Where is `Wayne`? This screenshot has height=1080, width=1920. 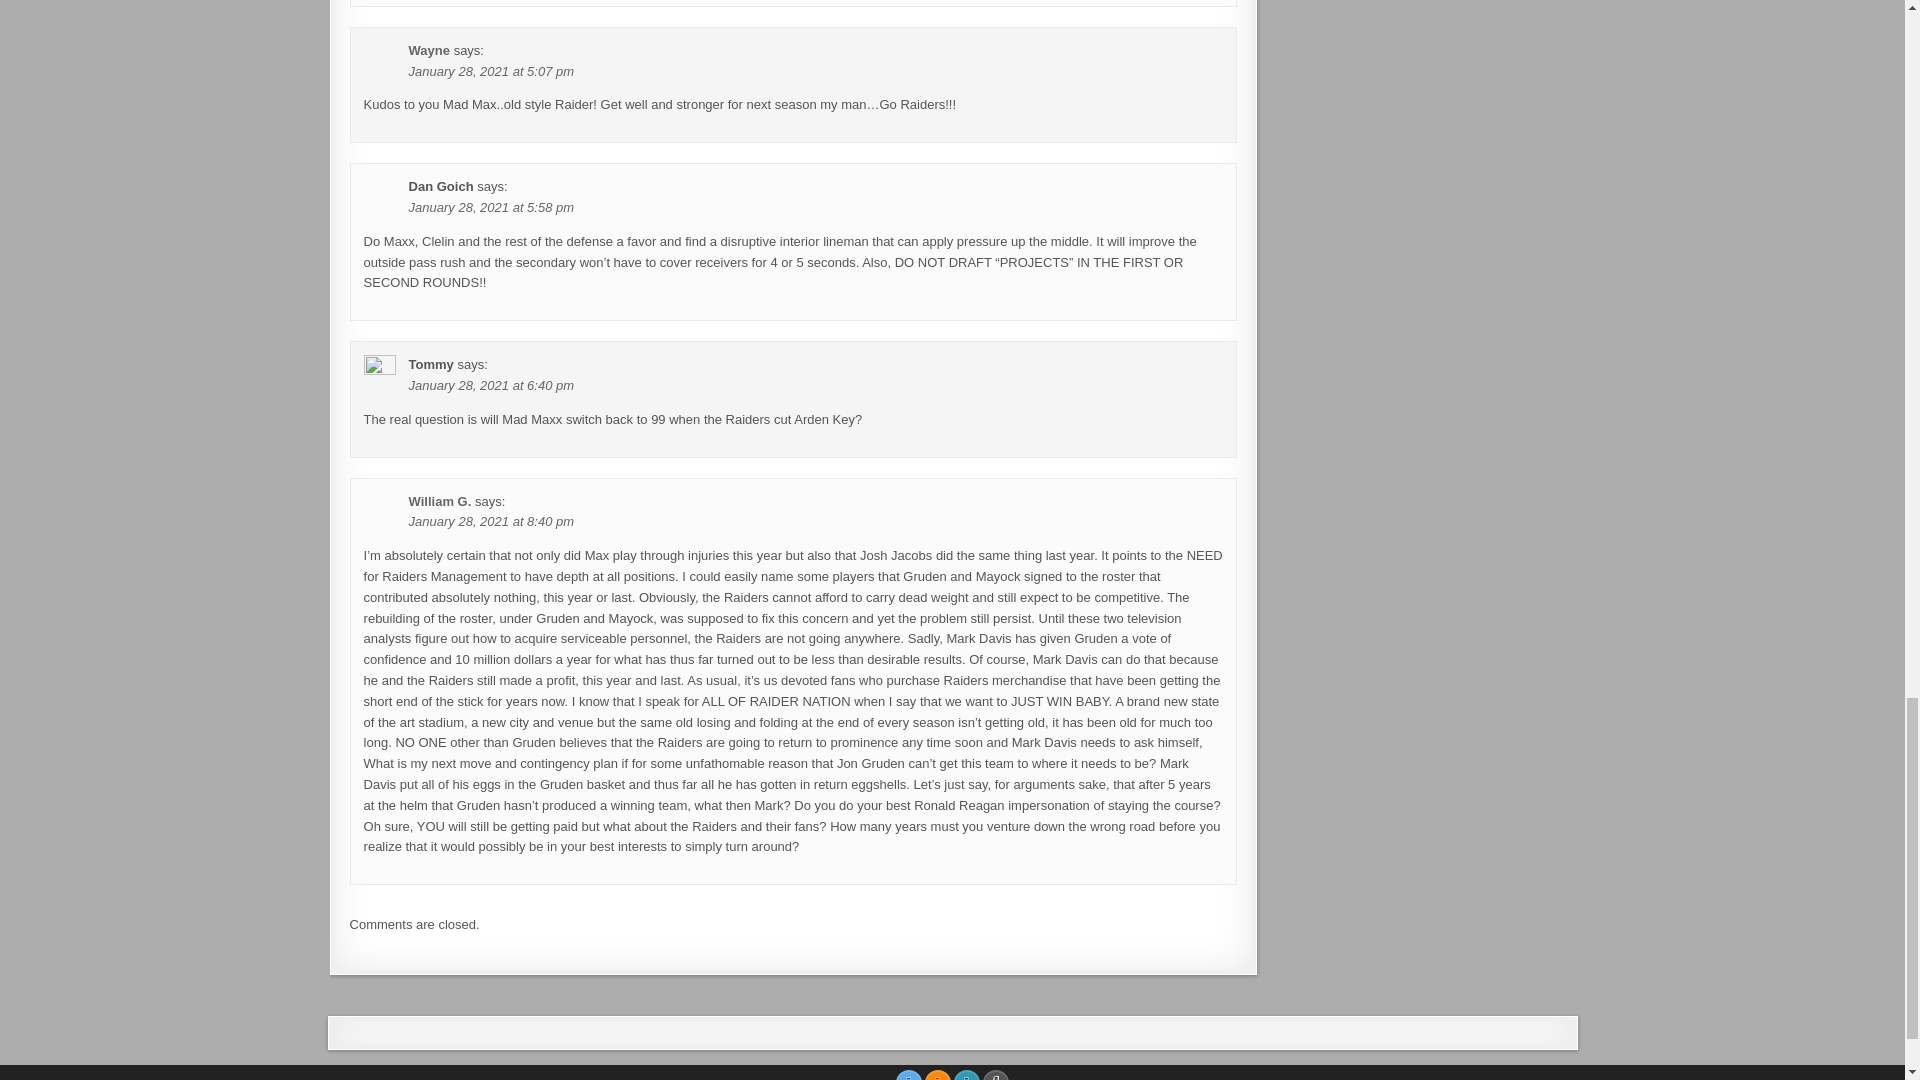
Wayne is located at coordinates (428, 50).